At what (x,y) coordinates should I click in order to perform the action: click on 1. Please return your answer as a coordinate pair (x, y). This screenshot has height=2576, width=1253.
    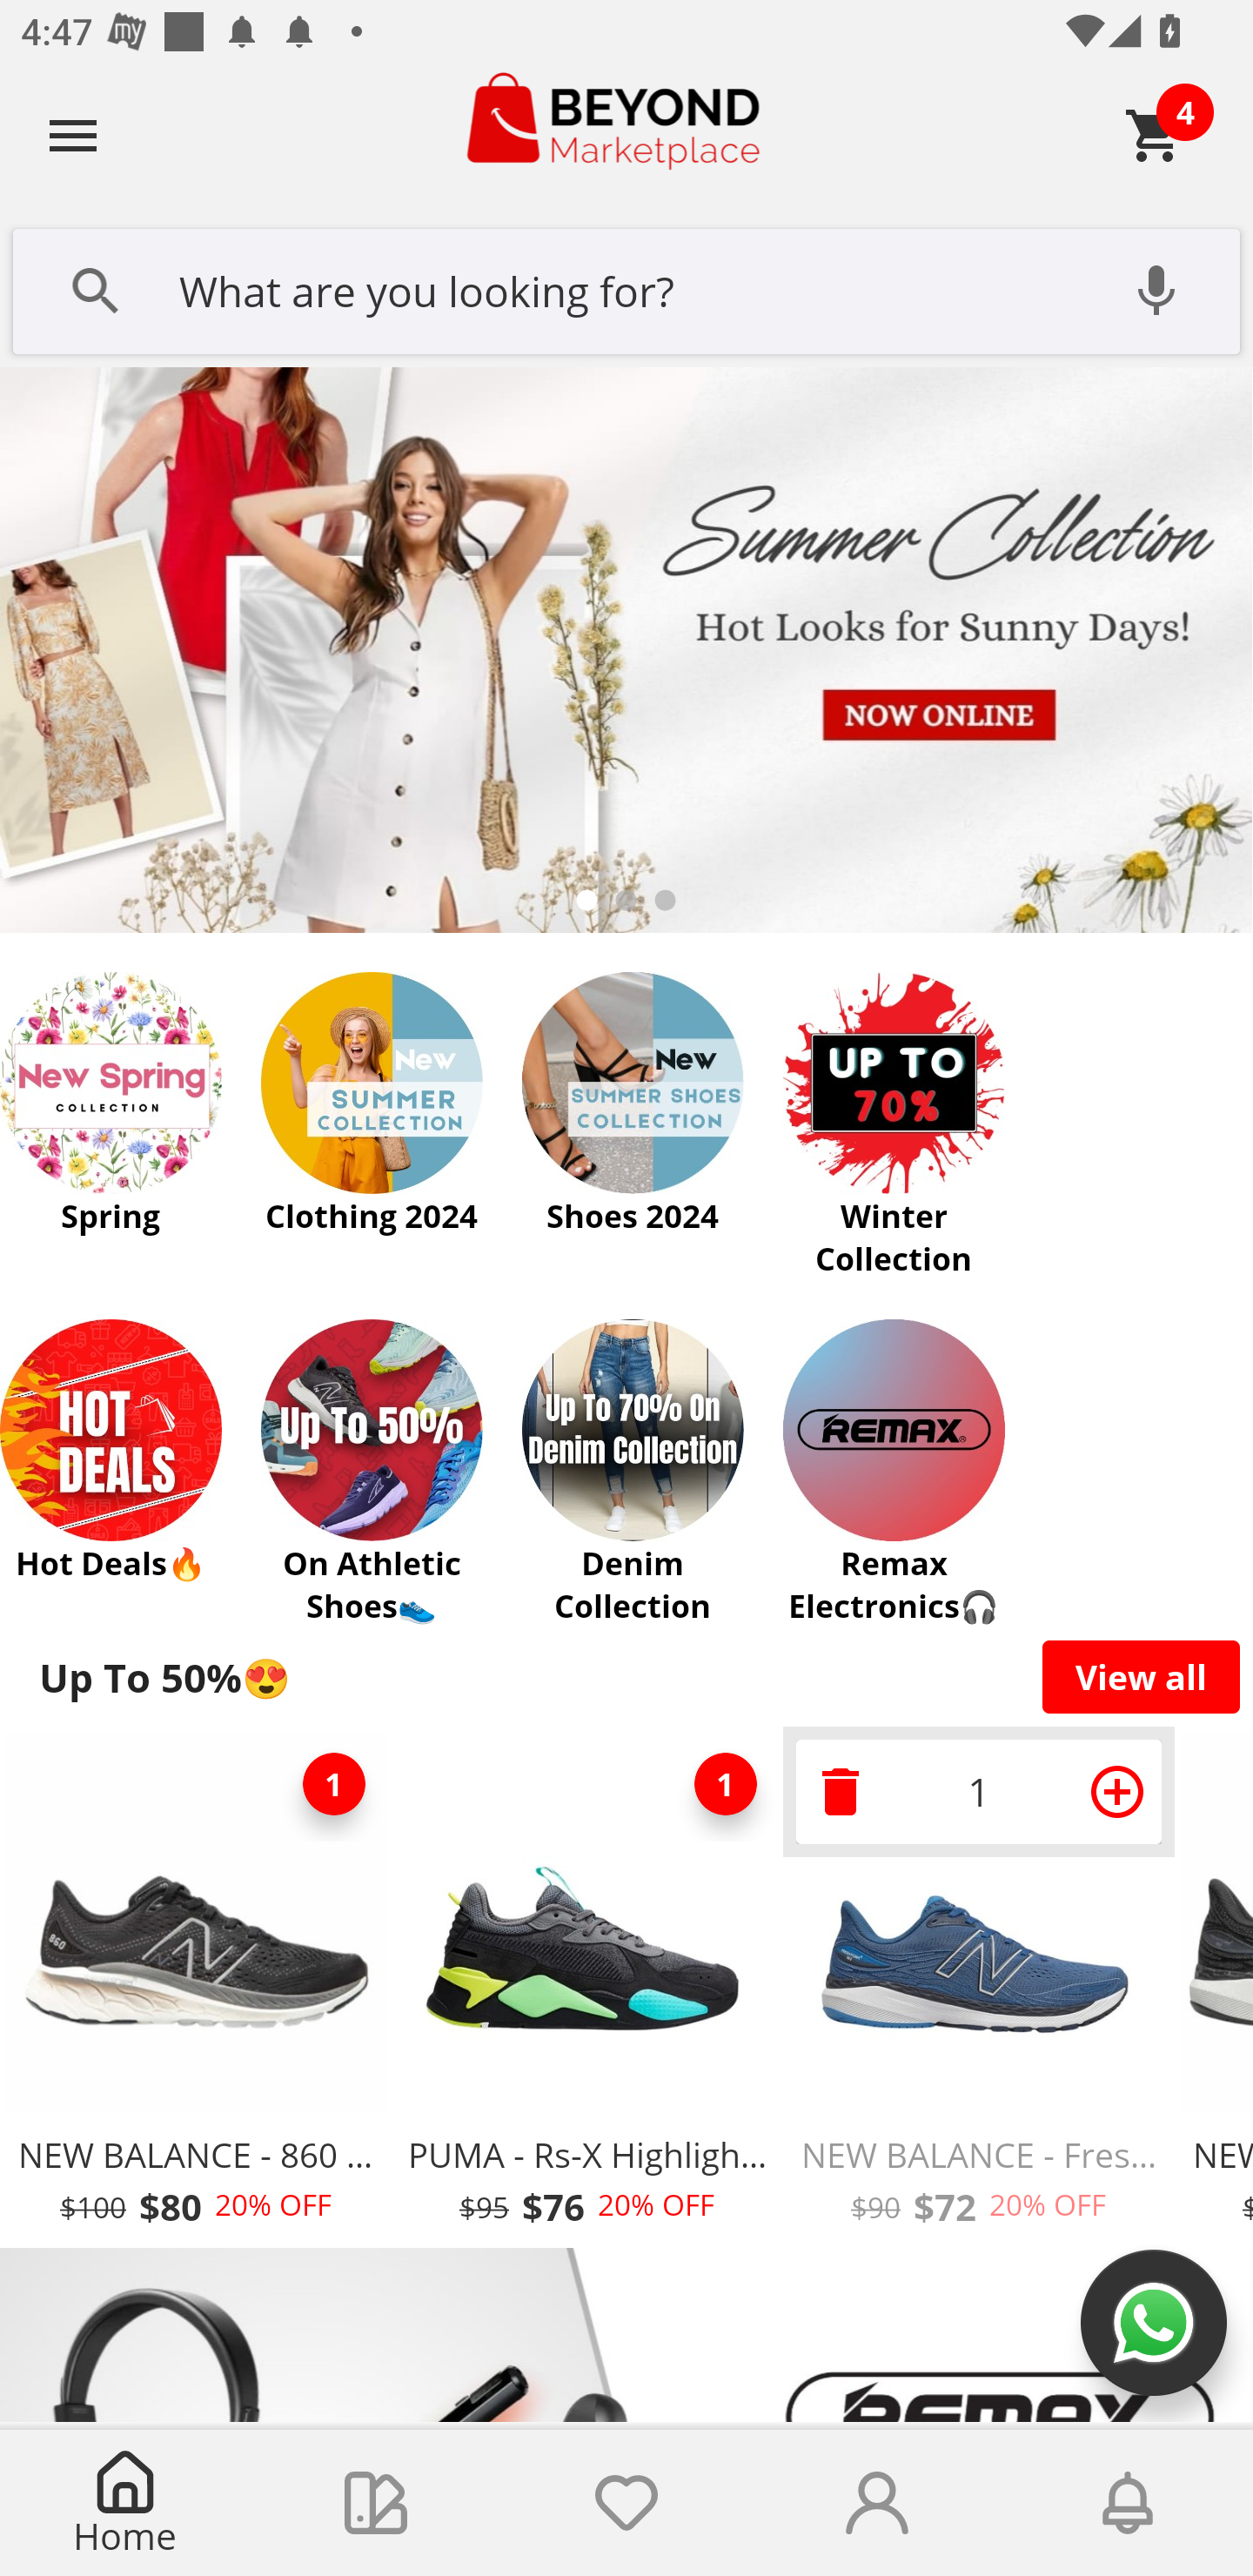
    Looking at the image, I should click on (726, 1784).